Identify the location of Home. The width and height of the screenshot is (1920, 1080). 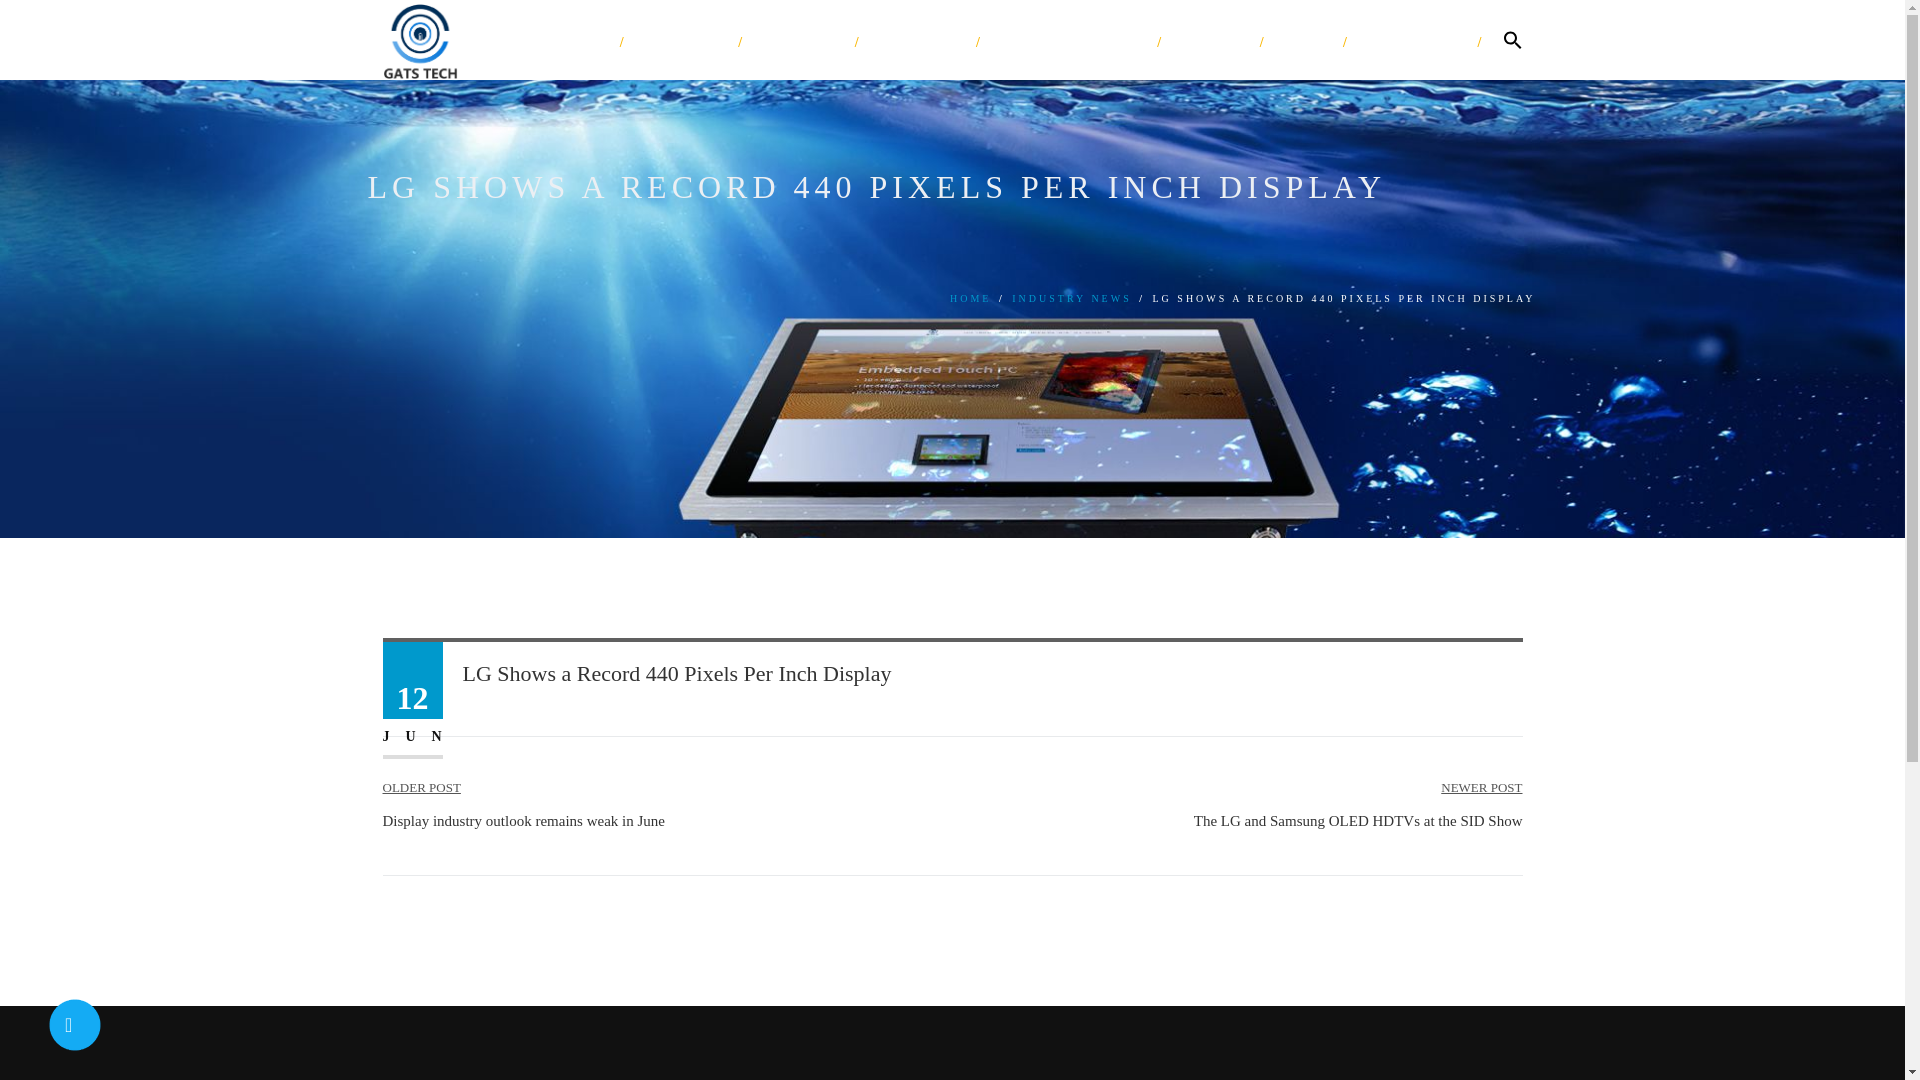
(577, 40).